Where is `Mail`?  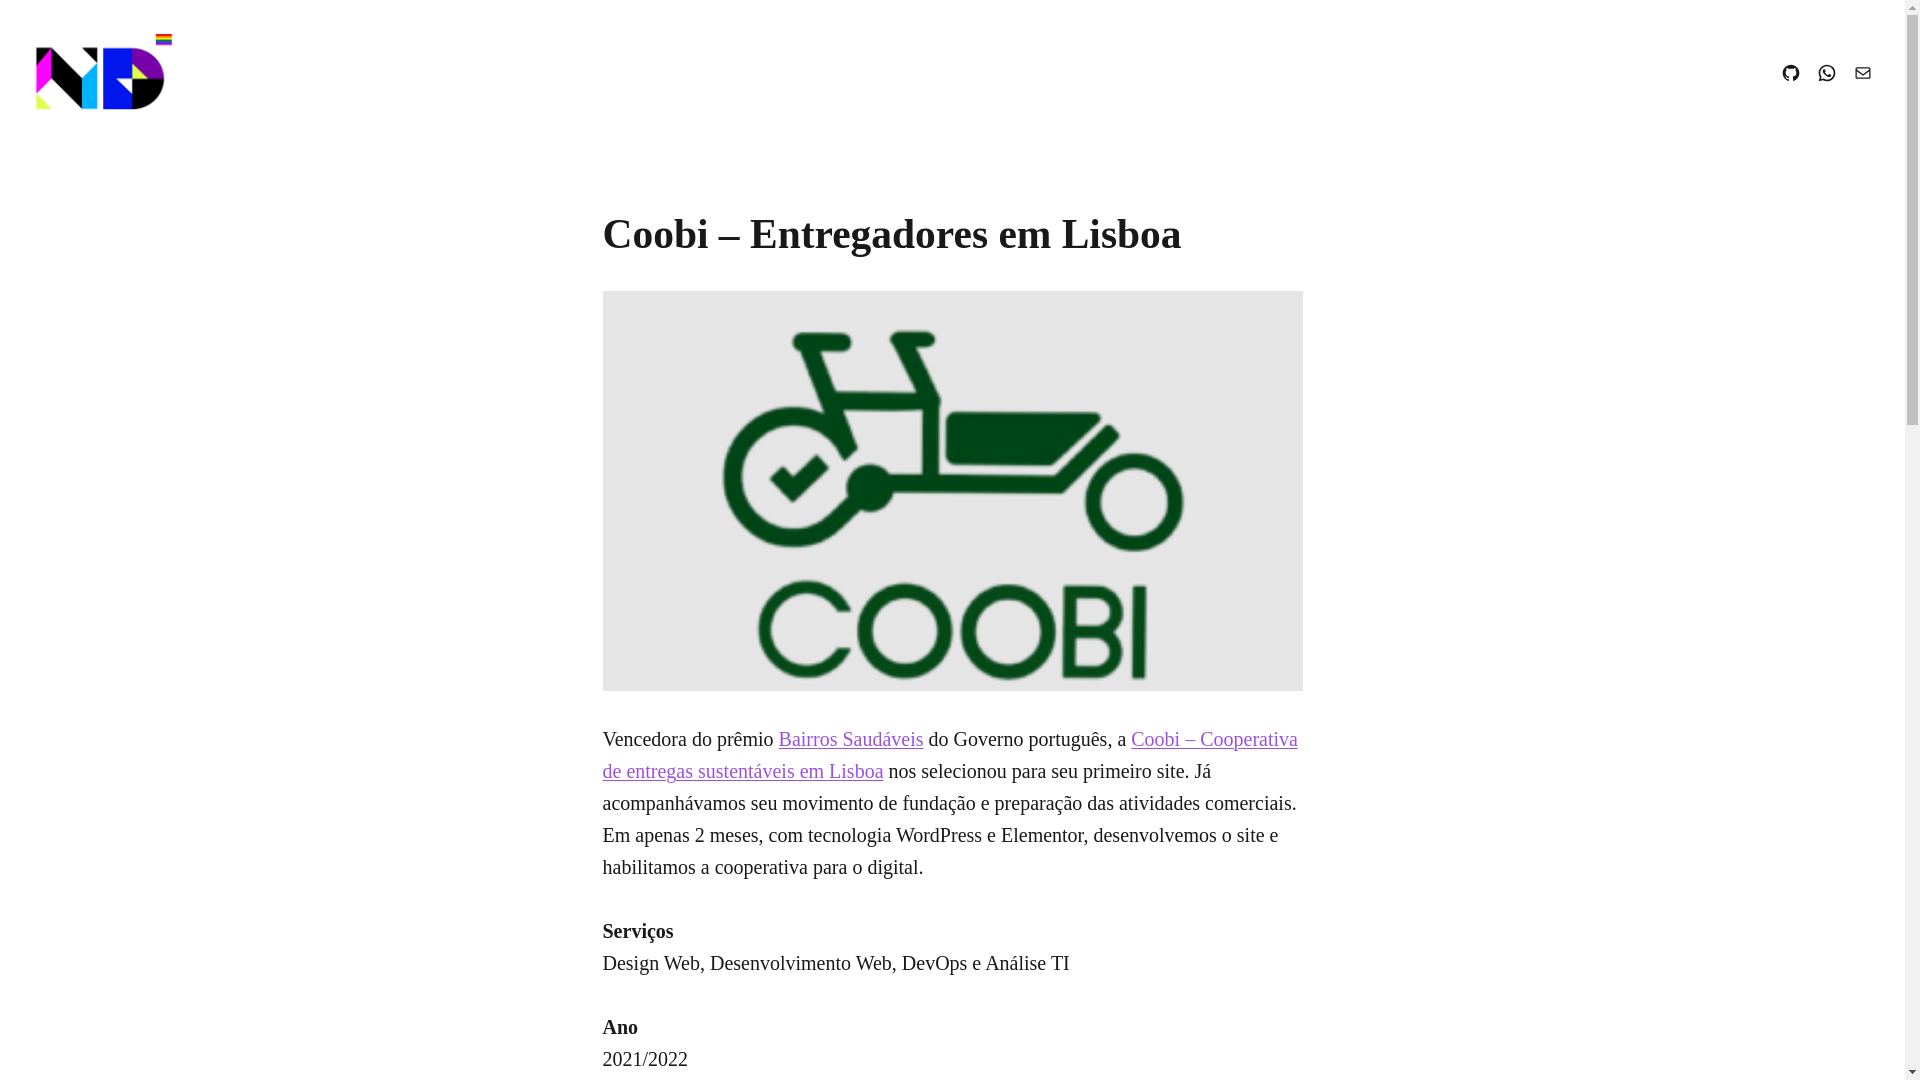
Mail is located at coordinates (1863, 73).